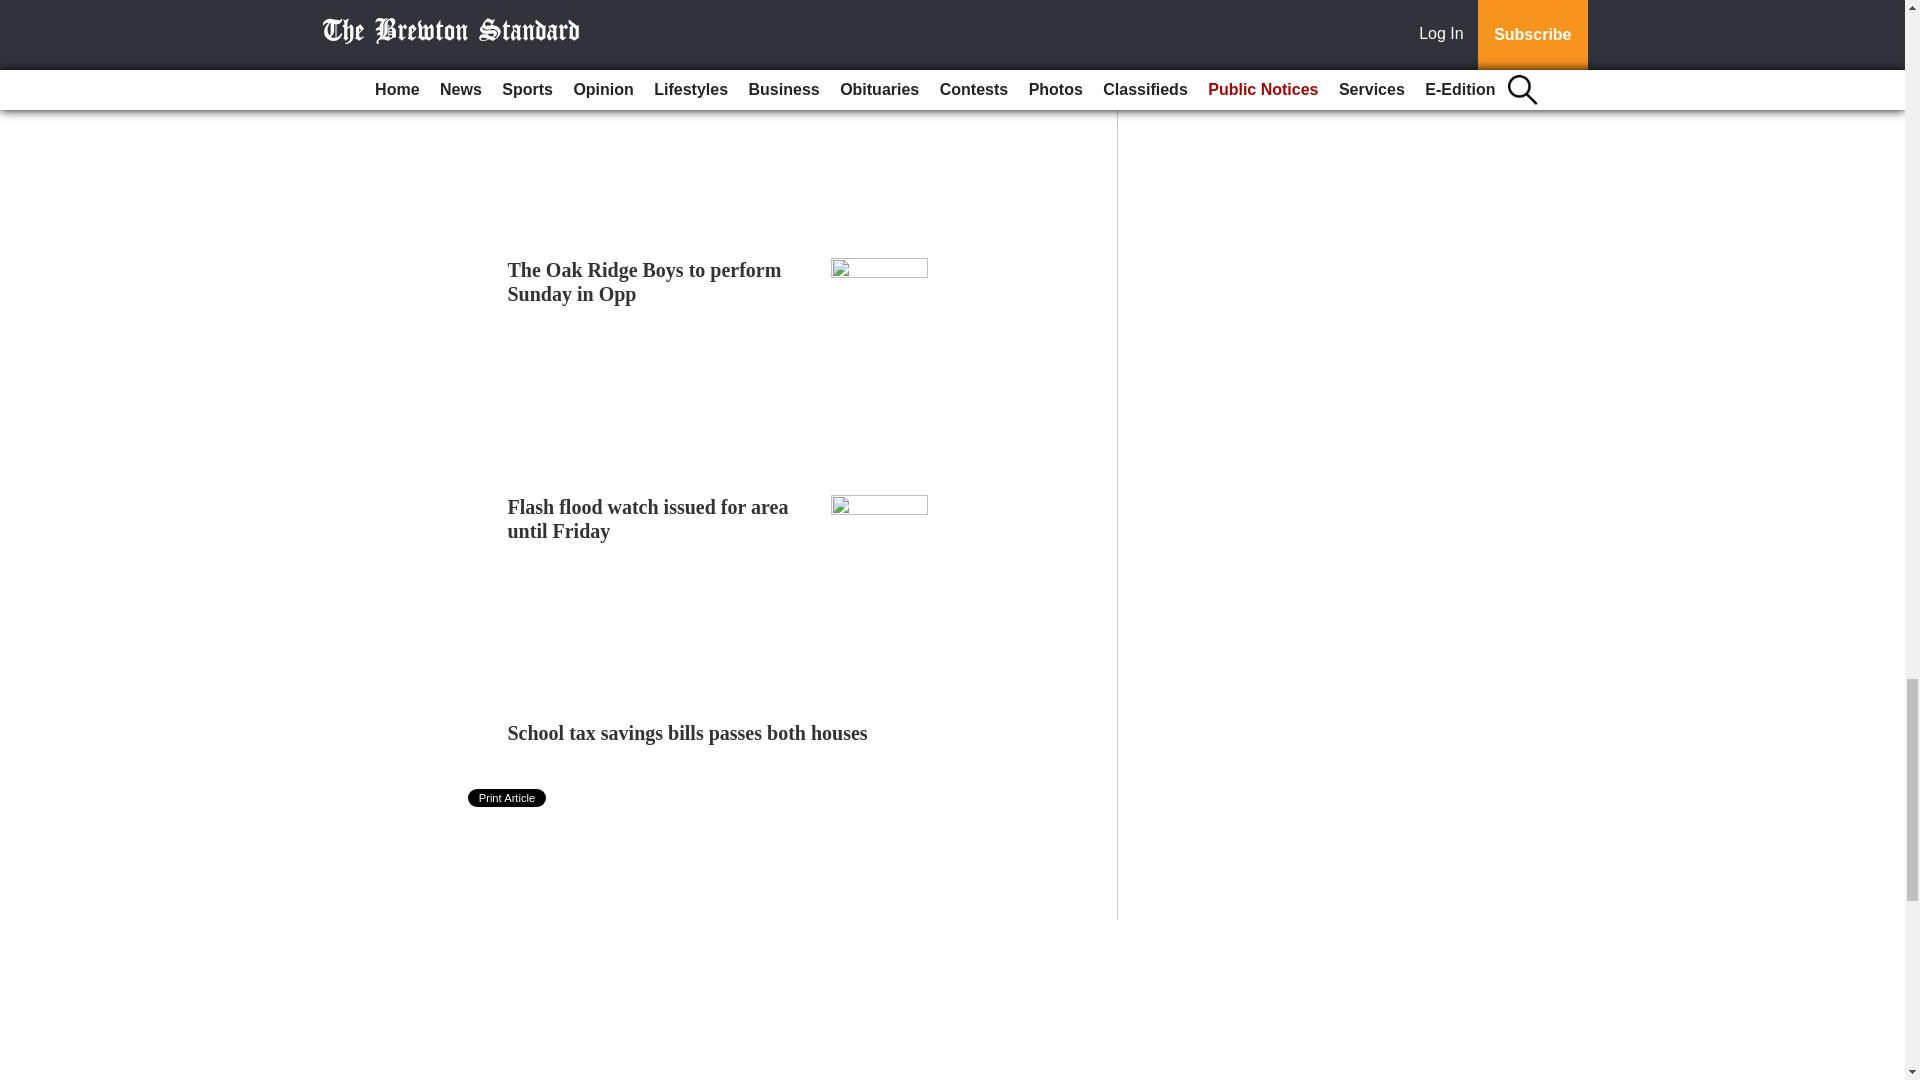 This screenshot has width=1920, height=1080. What do you see at coordinates (648, 518) in the screenshot?
I see `Flash flood watch issued for area until Friday` at bounding box center [648, 518].